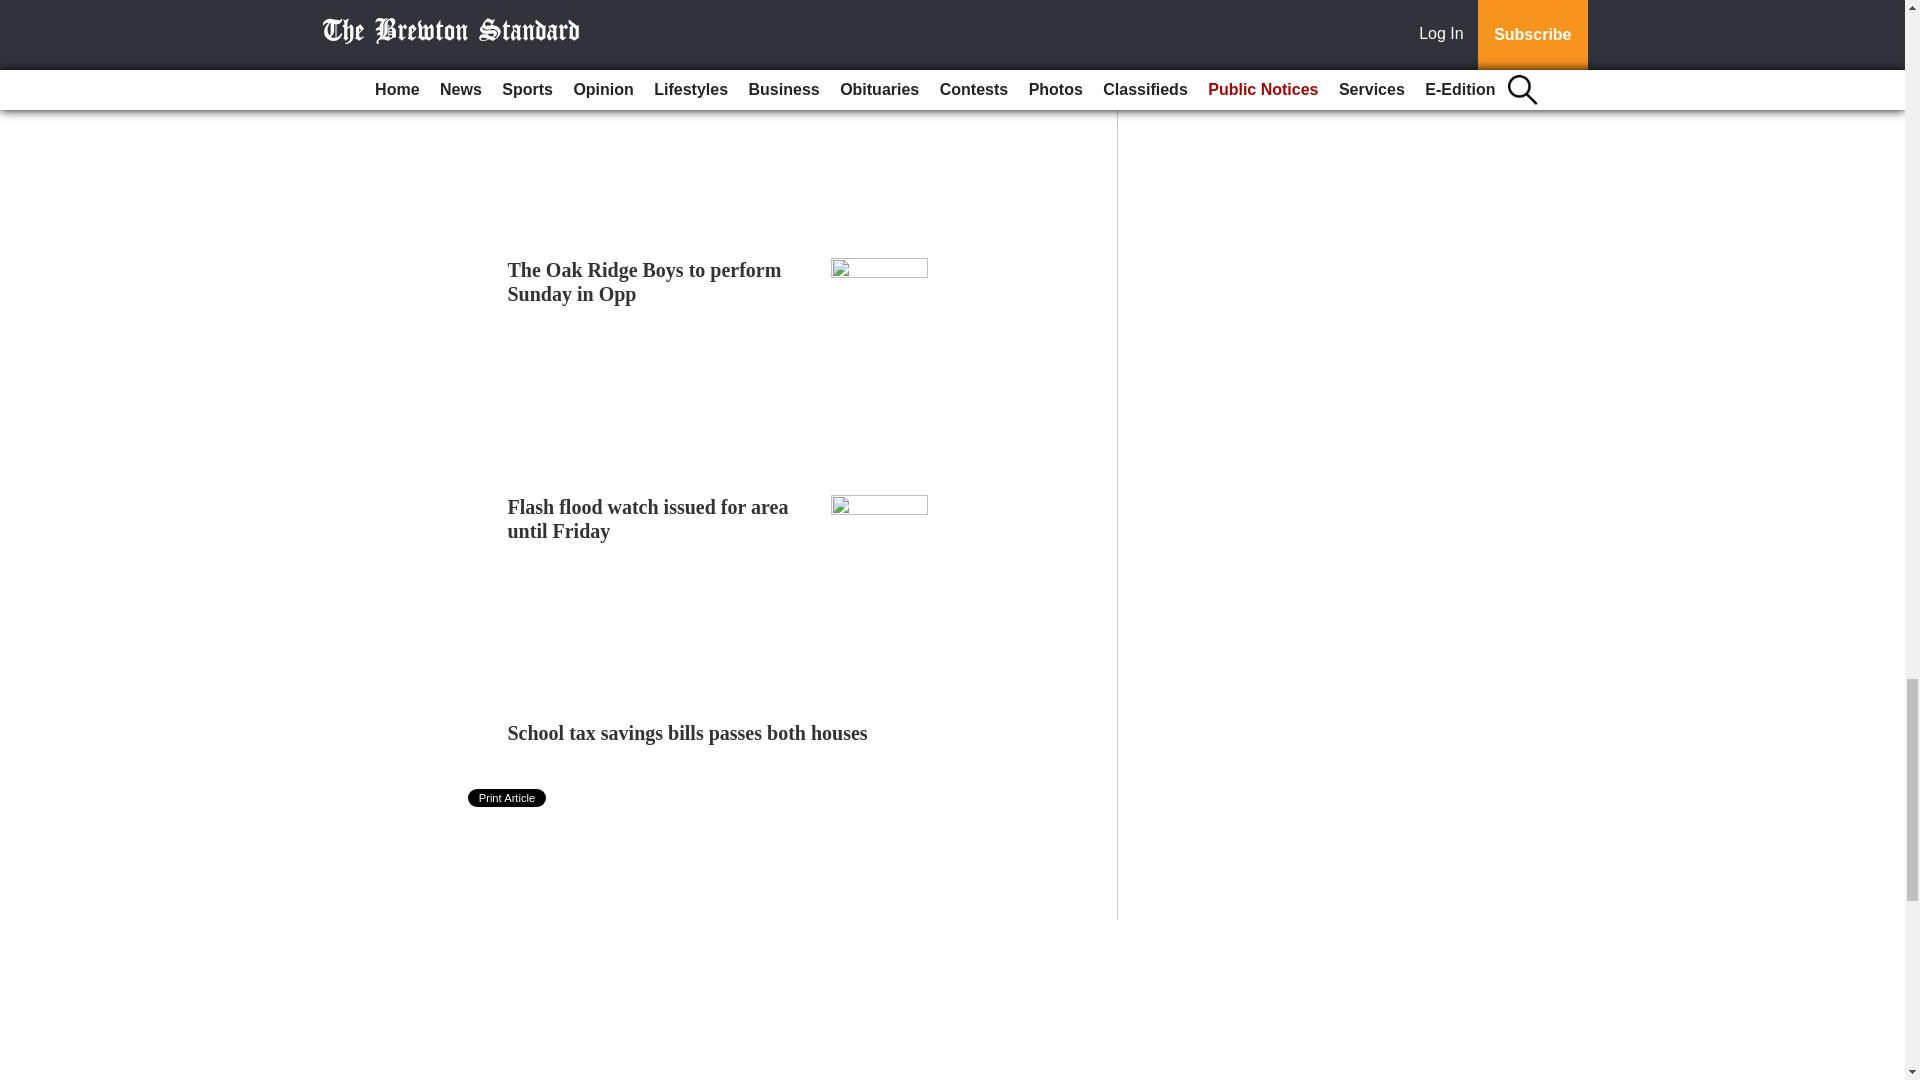 This screenshot has width=1920, height=1080. What do you see at coordinates (648, 518) in the screenshot?
I see `Flash flood watch issued for area until Friday` at bounding box center [648, 518].